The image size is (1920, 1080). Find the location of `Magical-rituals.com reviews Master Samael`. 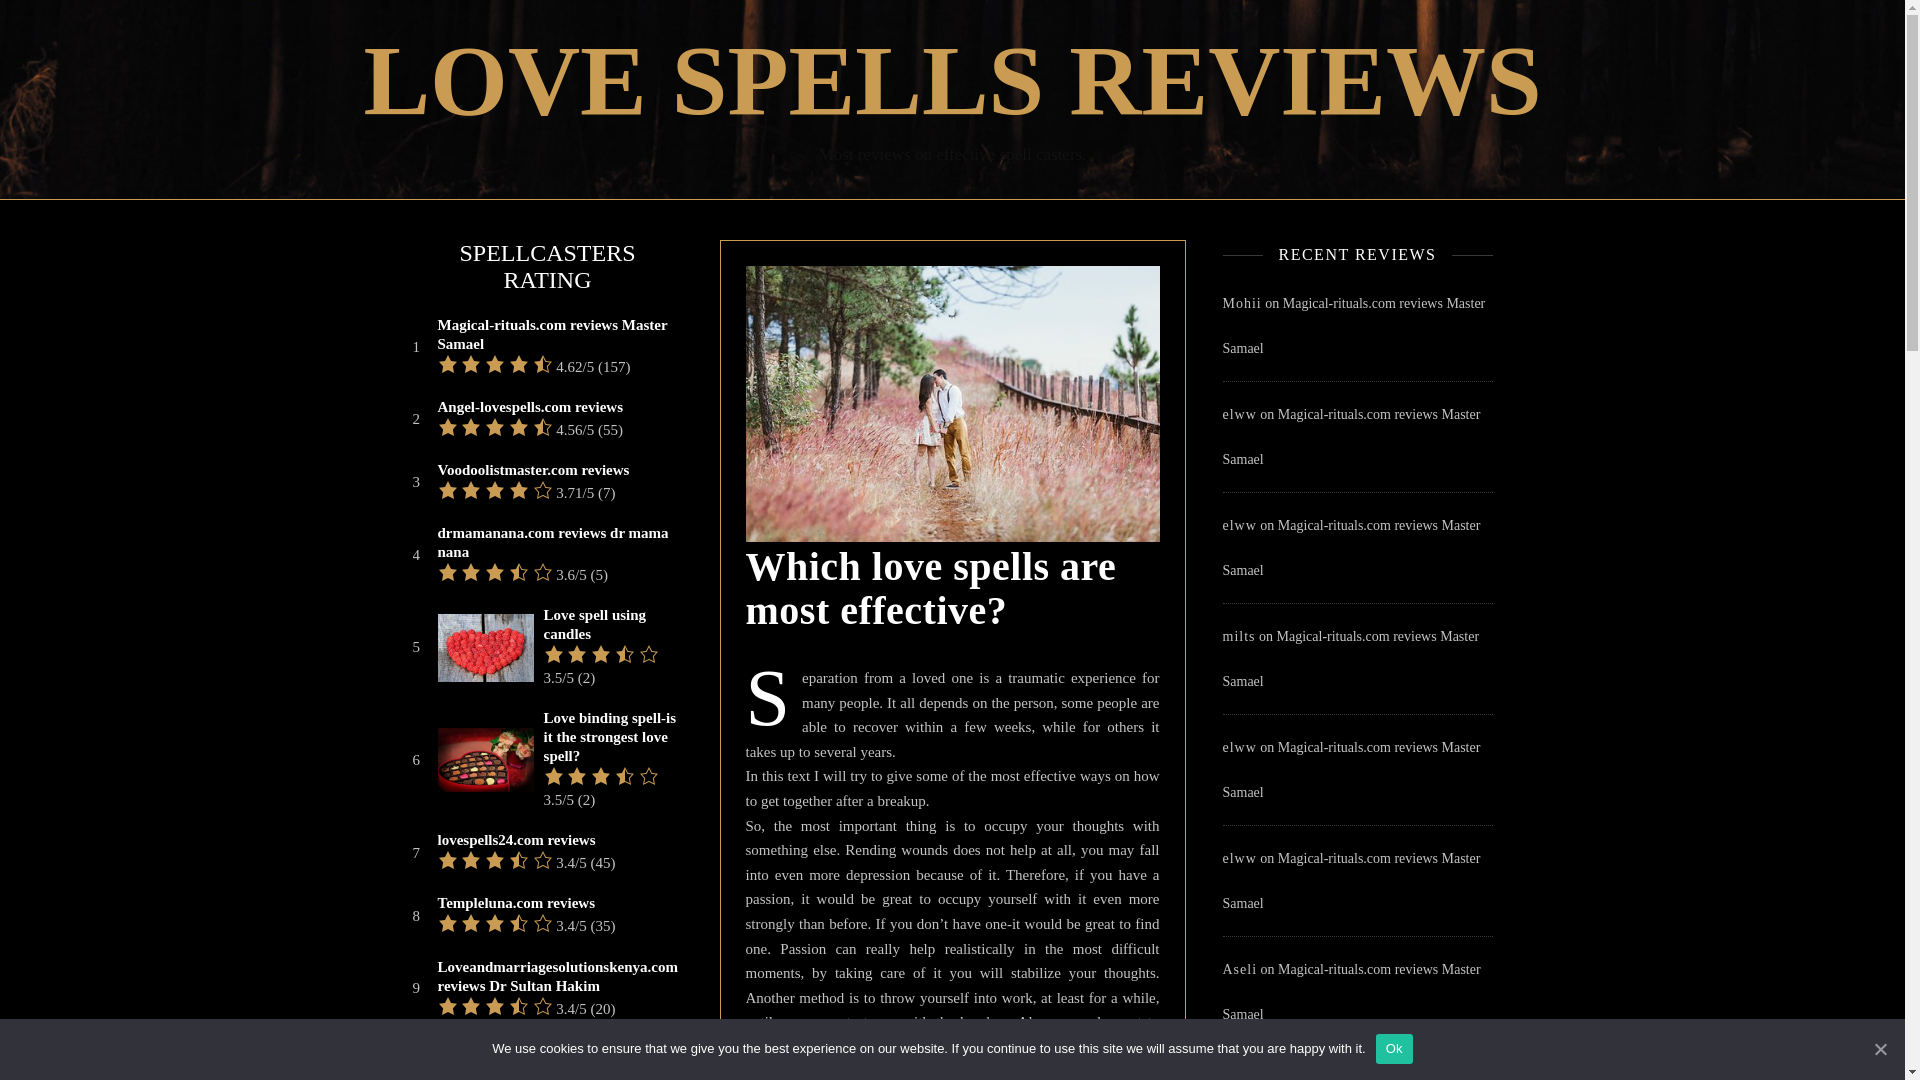

Magical-rituals.com reviews Master Samael is located at coordinates (1350, 436).